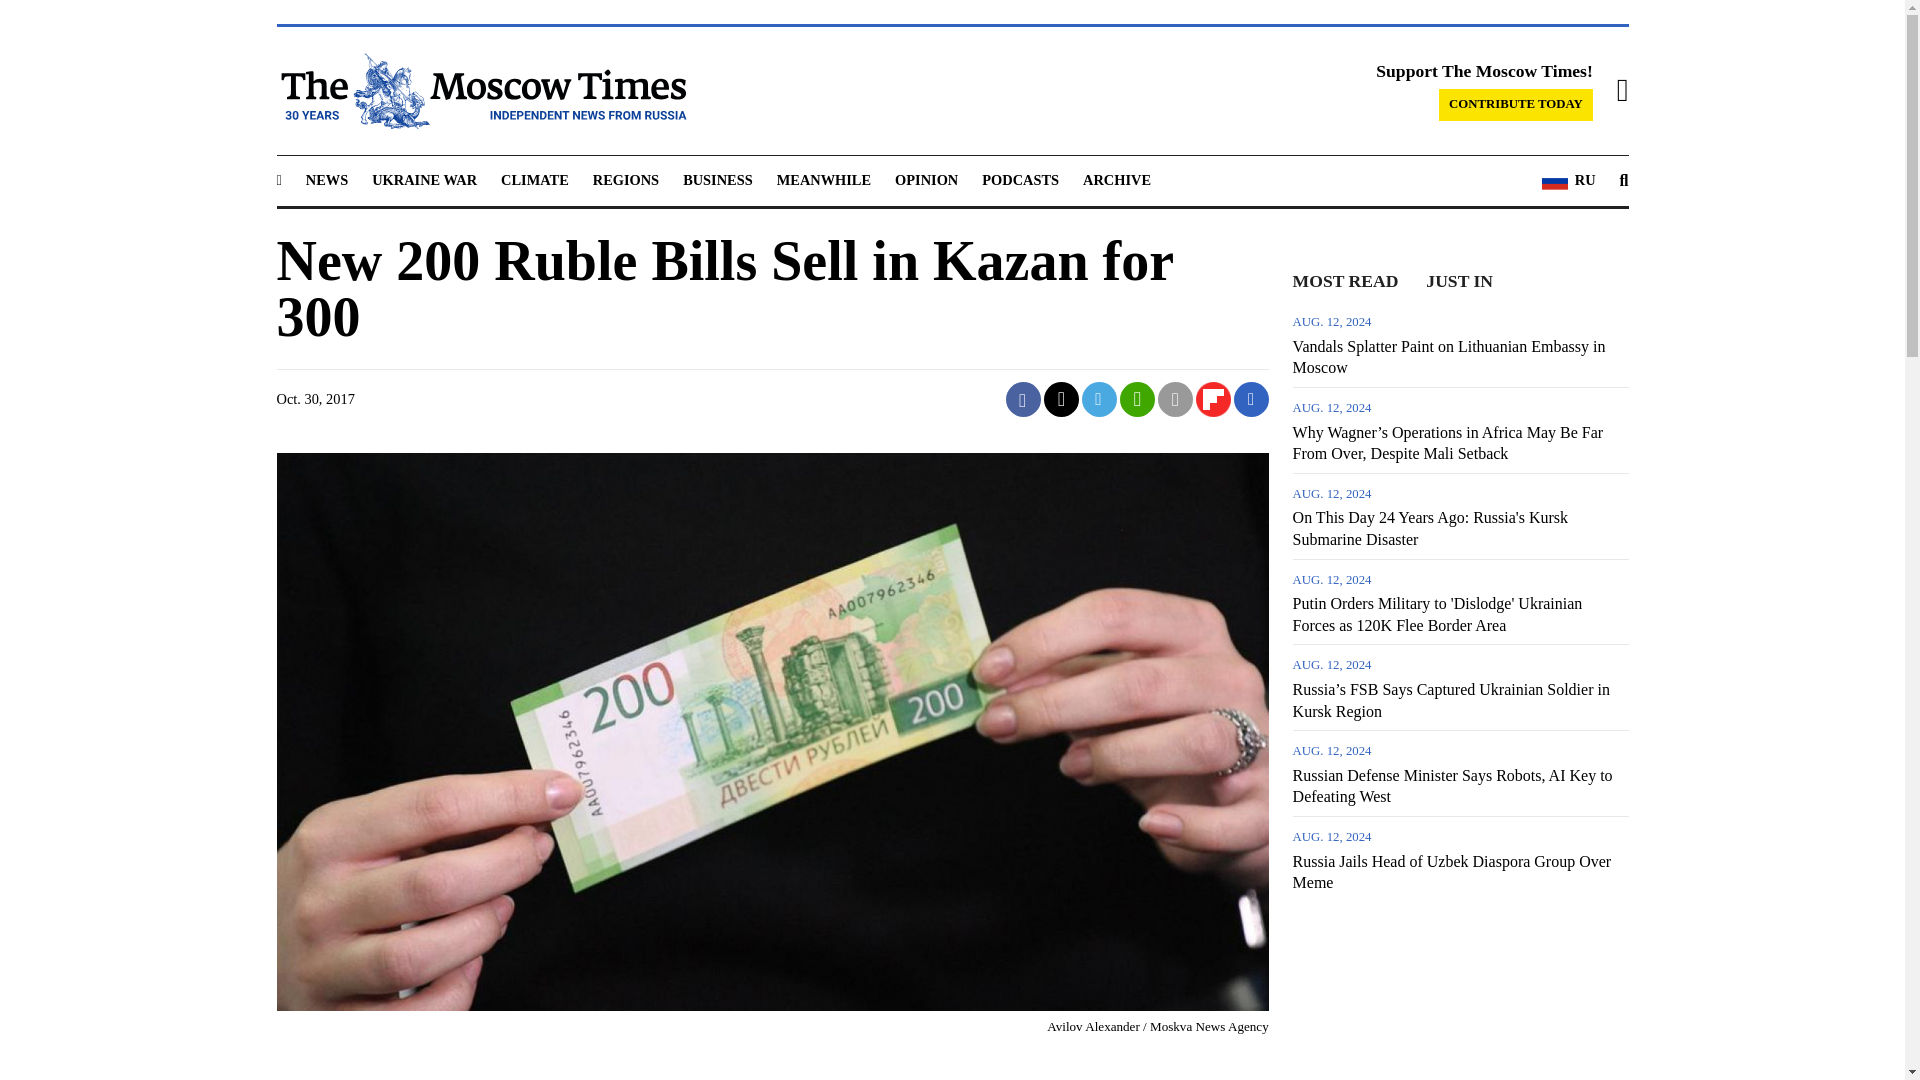  Describe the element at coordinates (1516, 104) in the screenshot. I see `CONTRIBUTE TODAY` at that location.